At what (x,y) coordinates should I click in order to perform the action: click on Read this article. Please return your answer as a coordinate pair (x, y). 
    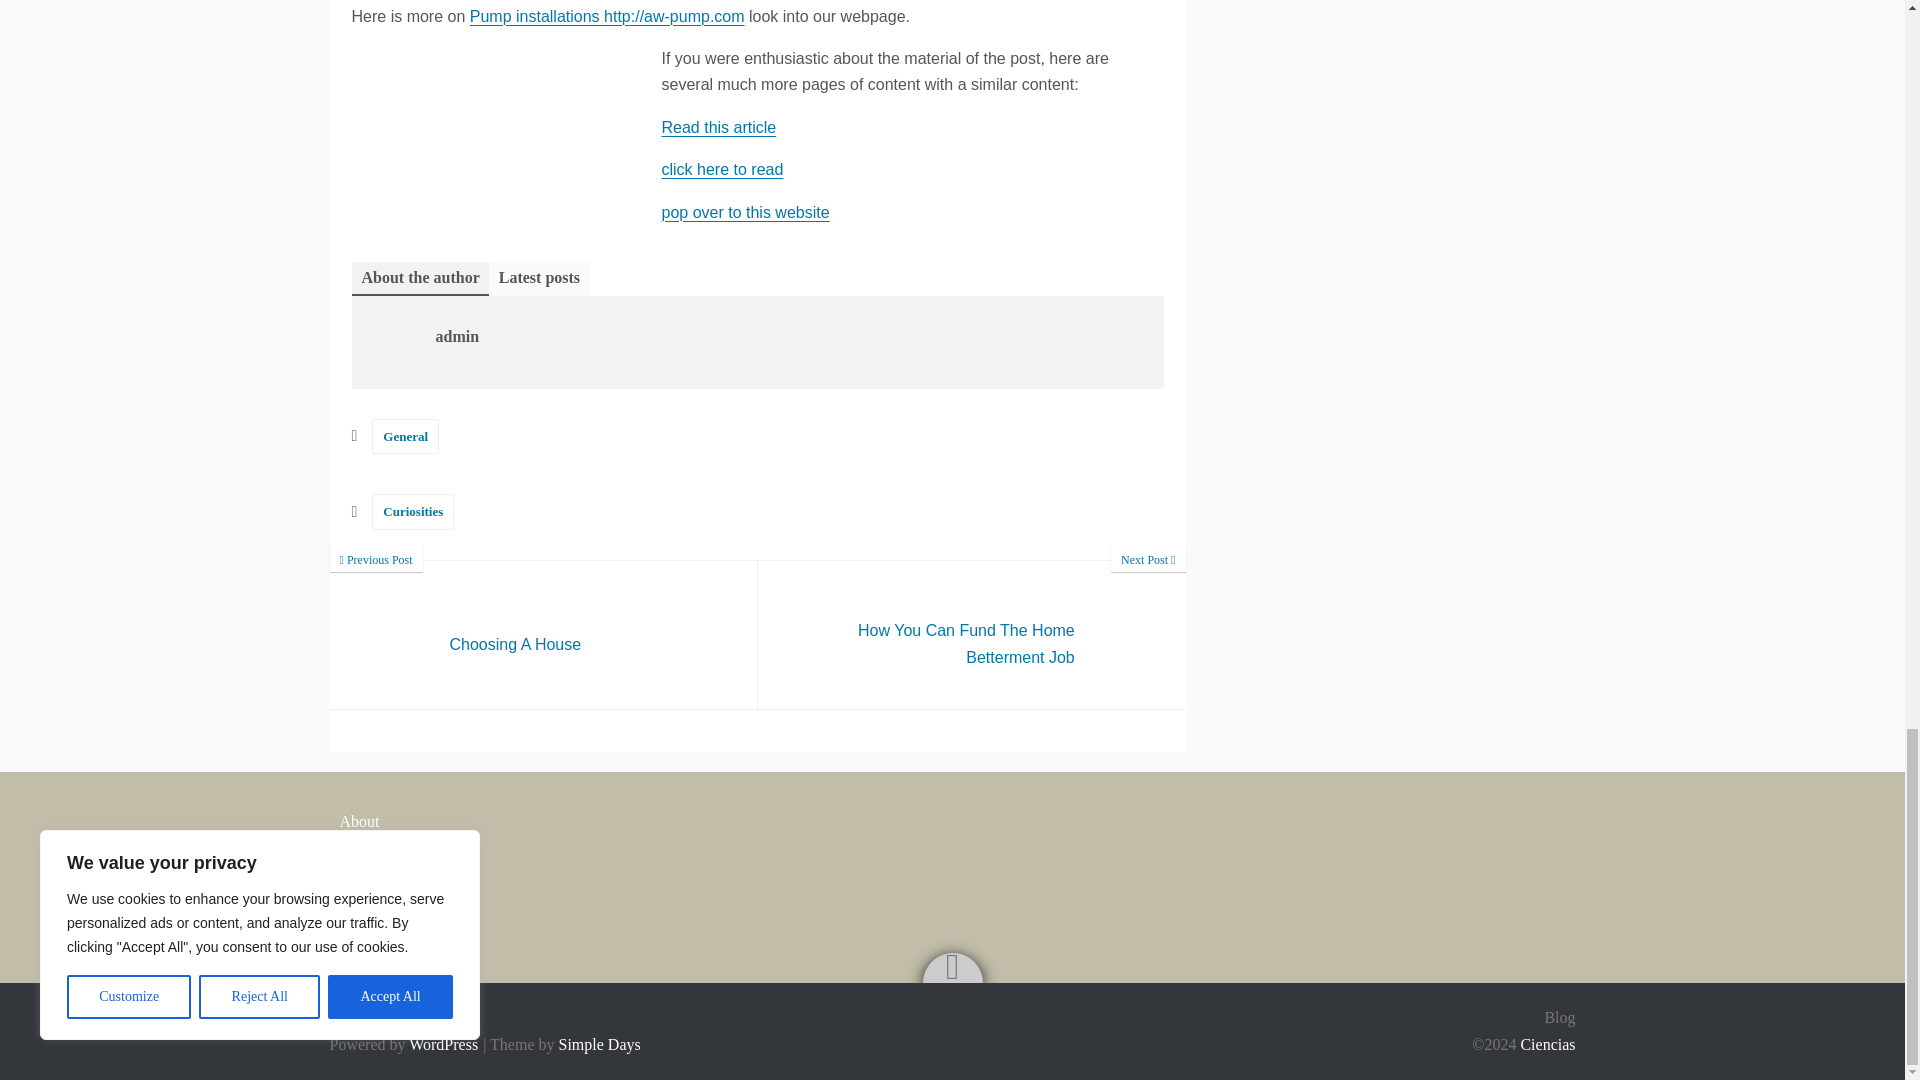
    Looking at the image, I should click on (720, 127).